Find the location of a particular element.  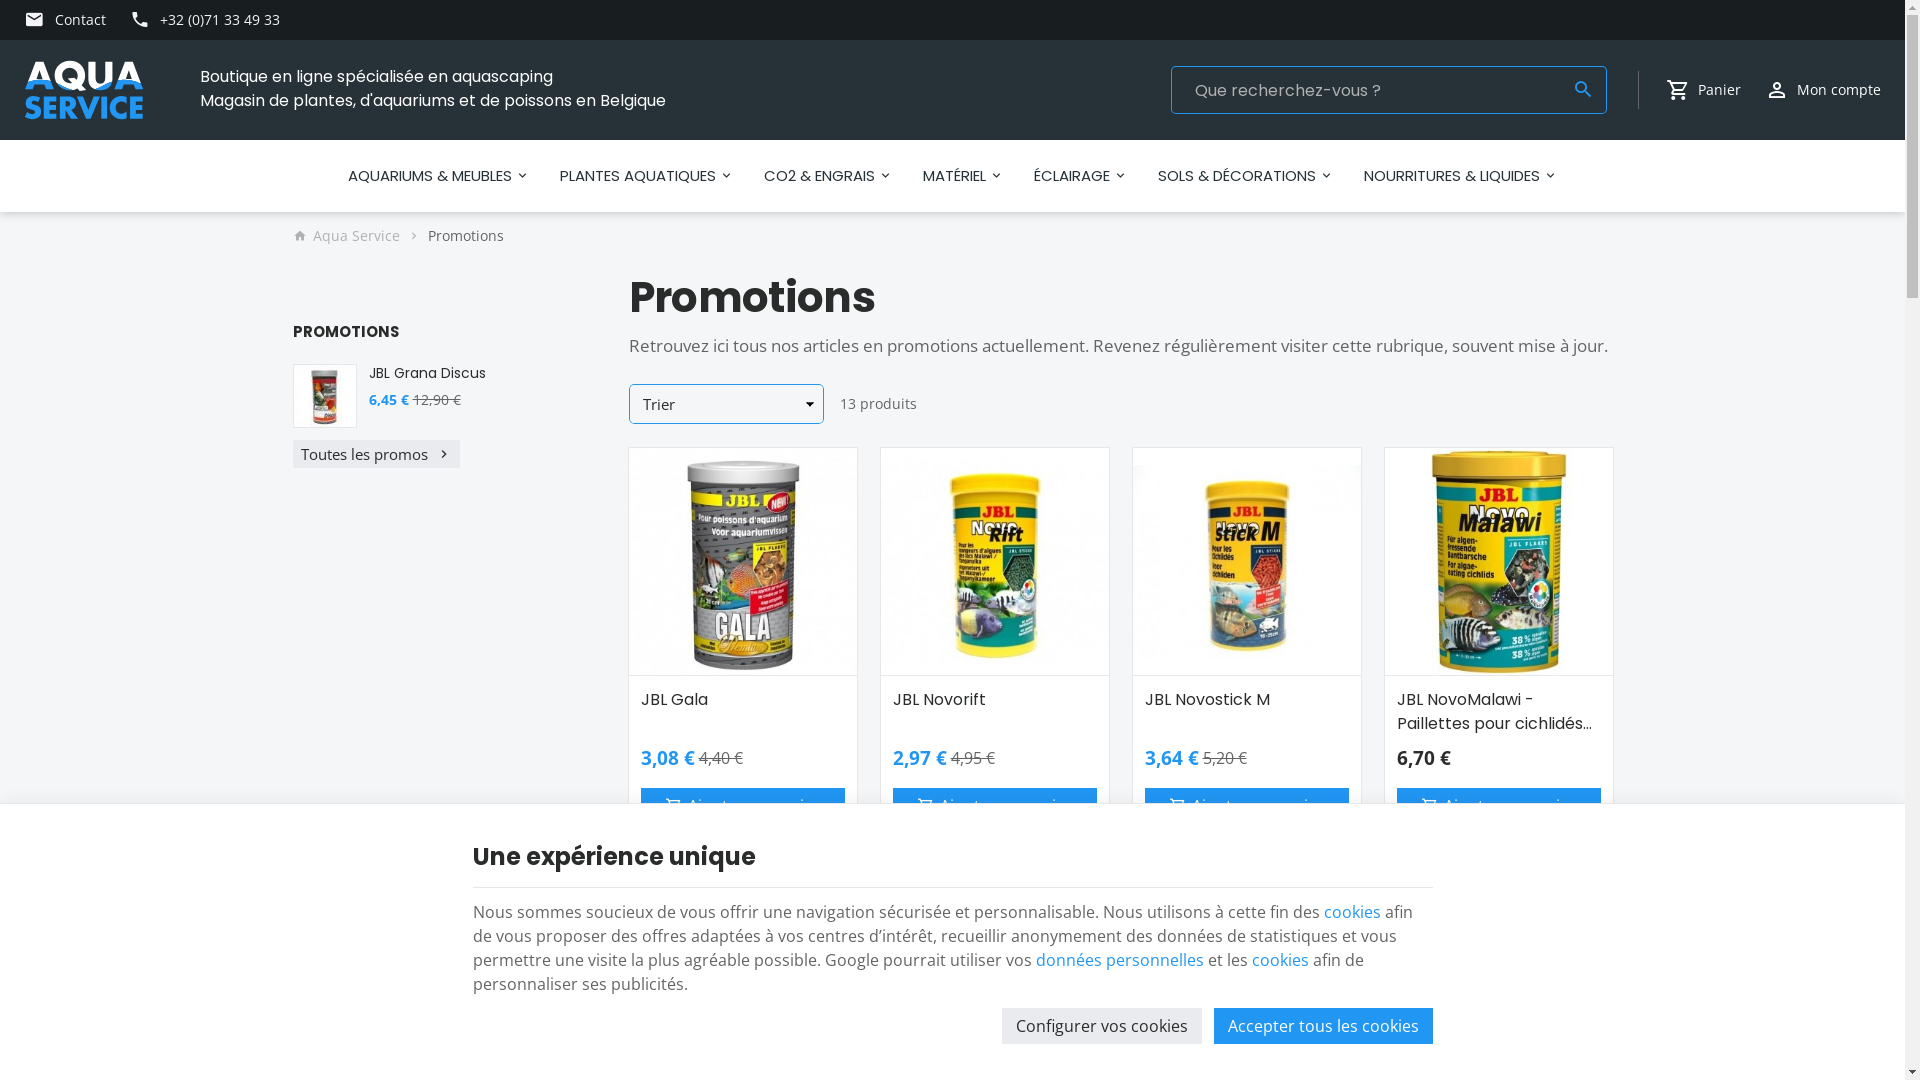

Ajouter au panier is located at coordinates (1498, 806).